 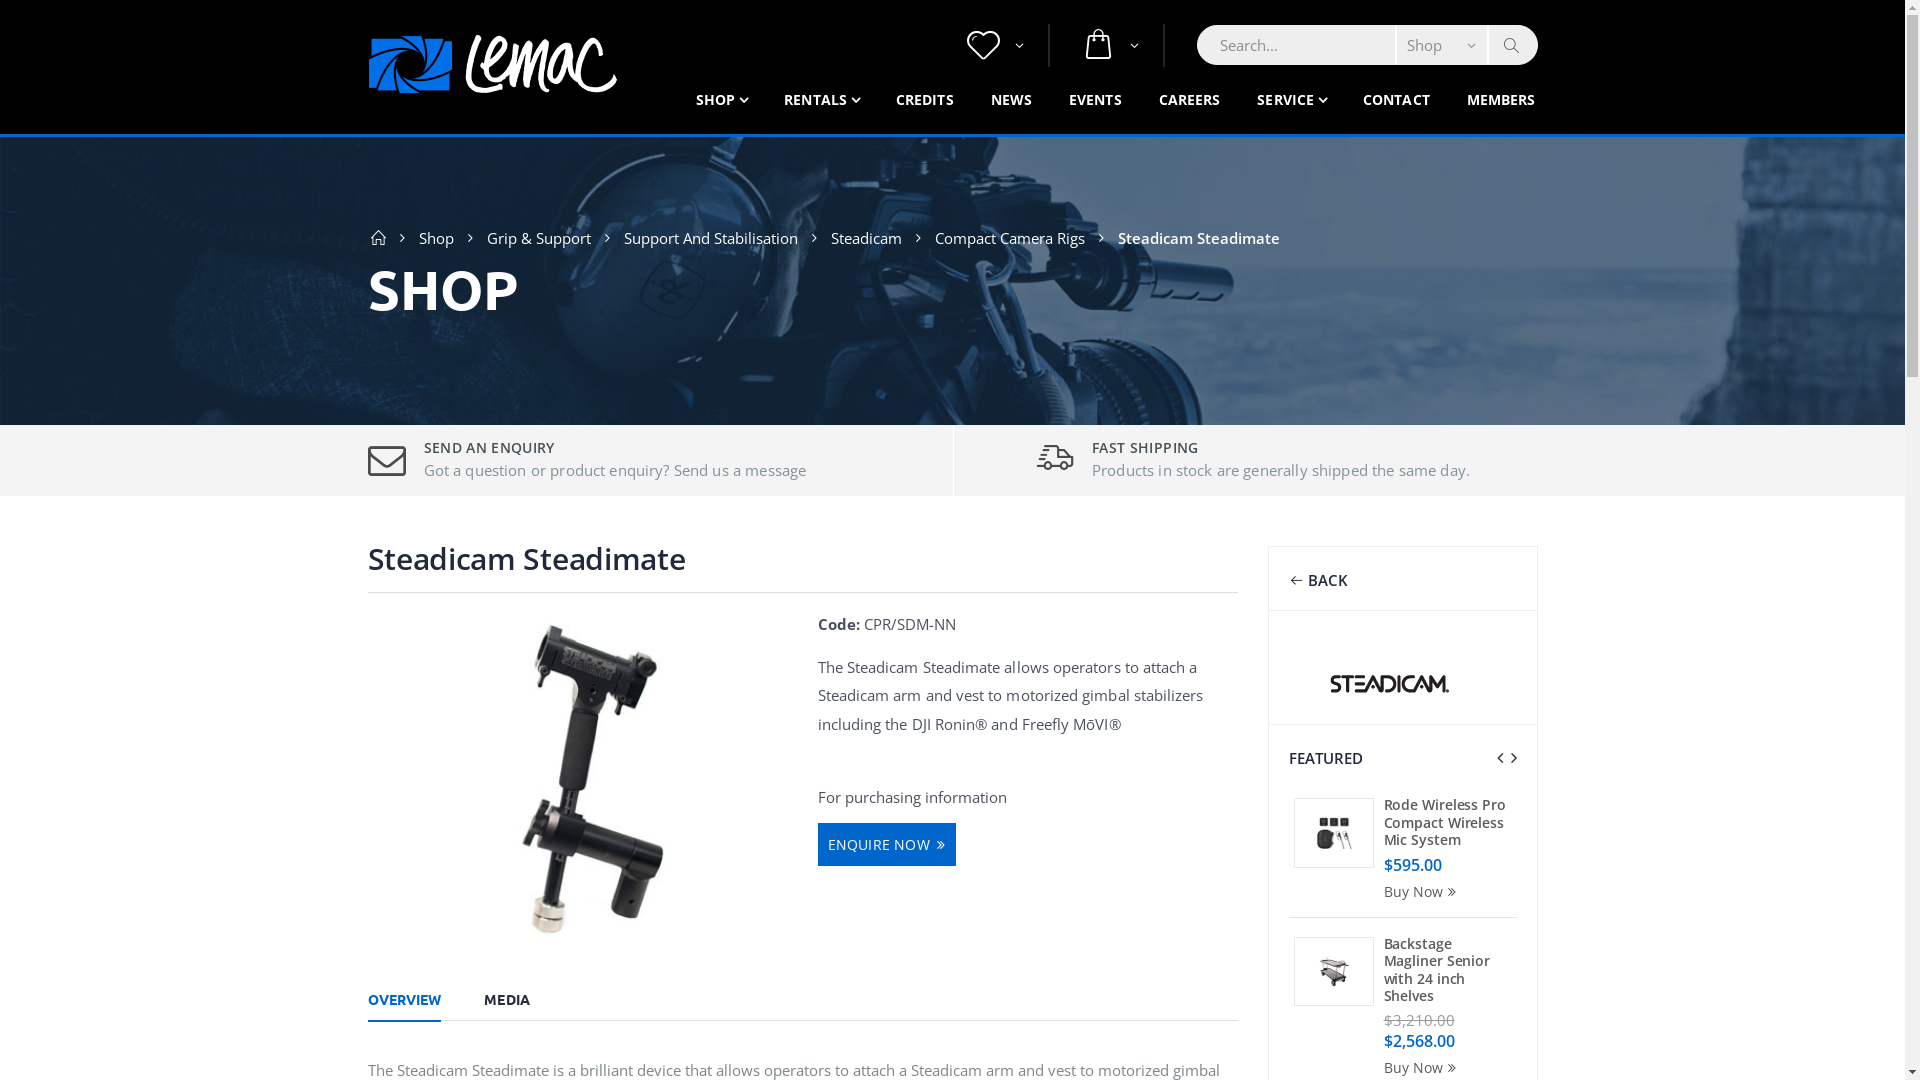 What do you see at coordinates (1009, 238) in the screenshot?
I see `Compact Camera Rigs` at bounding box center [1009, 238].